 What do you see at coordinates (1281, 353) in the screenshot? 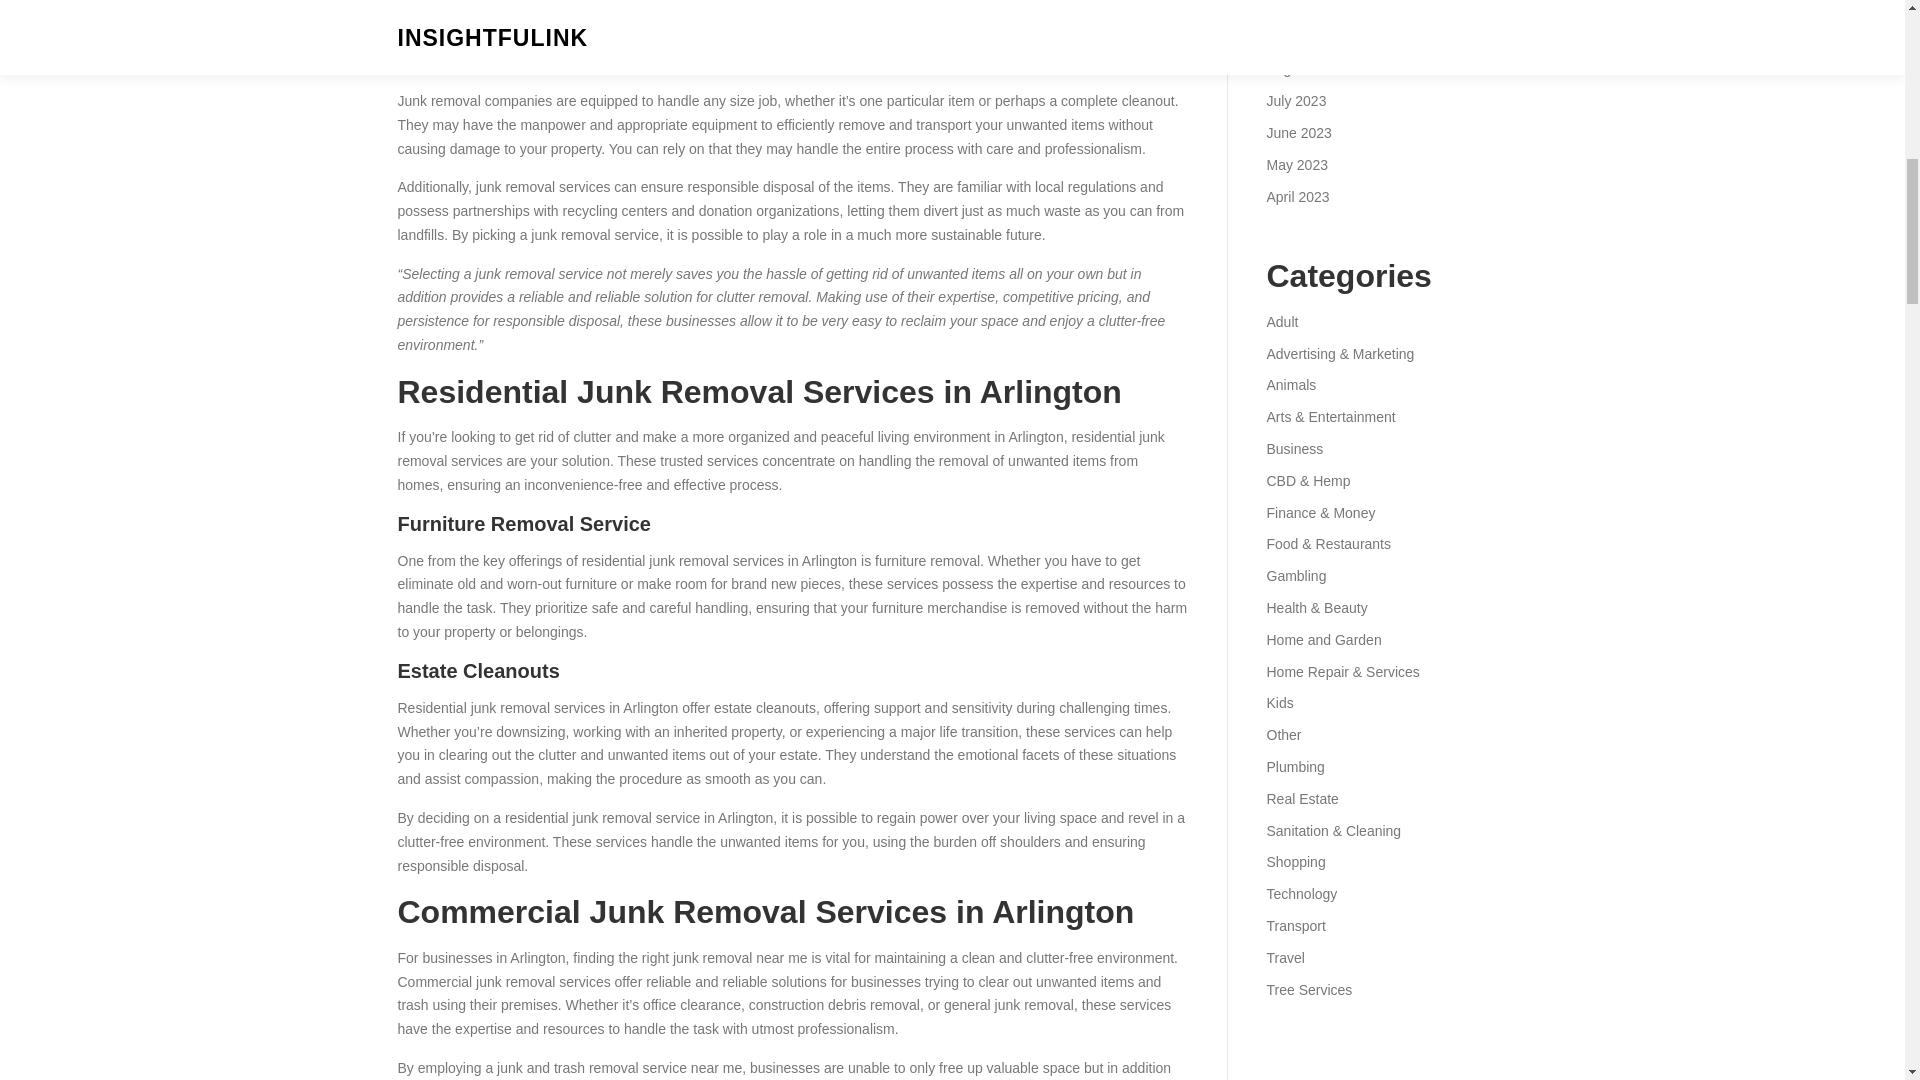
I see `Adult` at bounding box center [1281, 353].